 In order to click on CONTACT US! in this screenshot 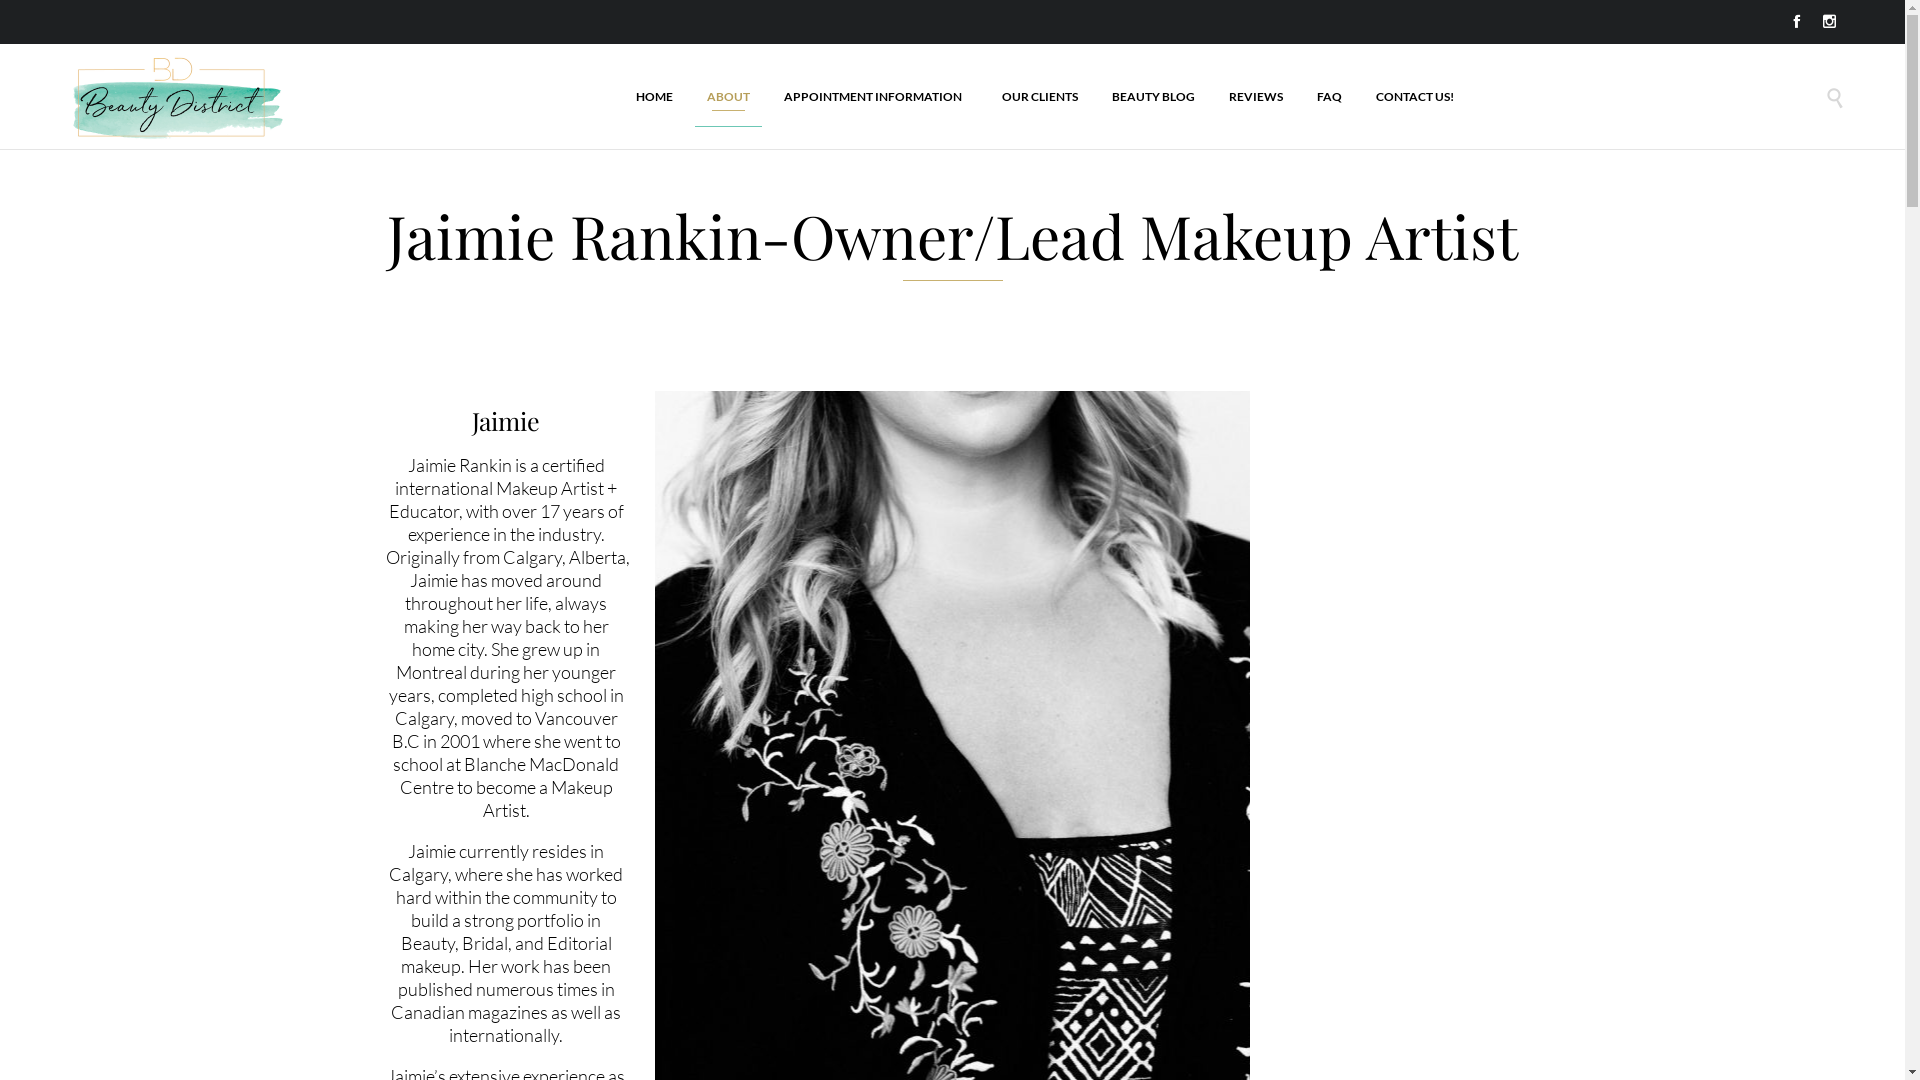, I will do `click(1415, 97)`.